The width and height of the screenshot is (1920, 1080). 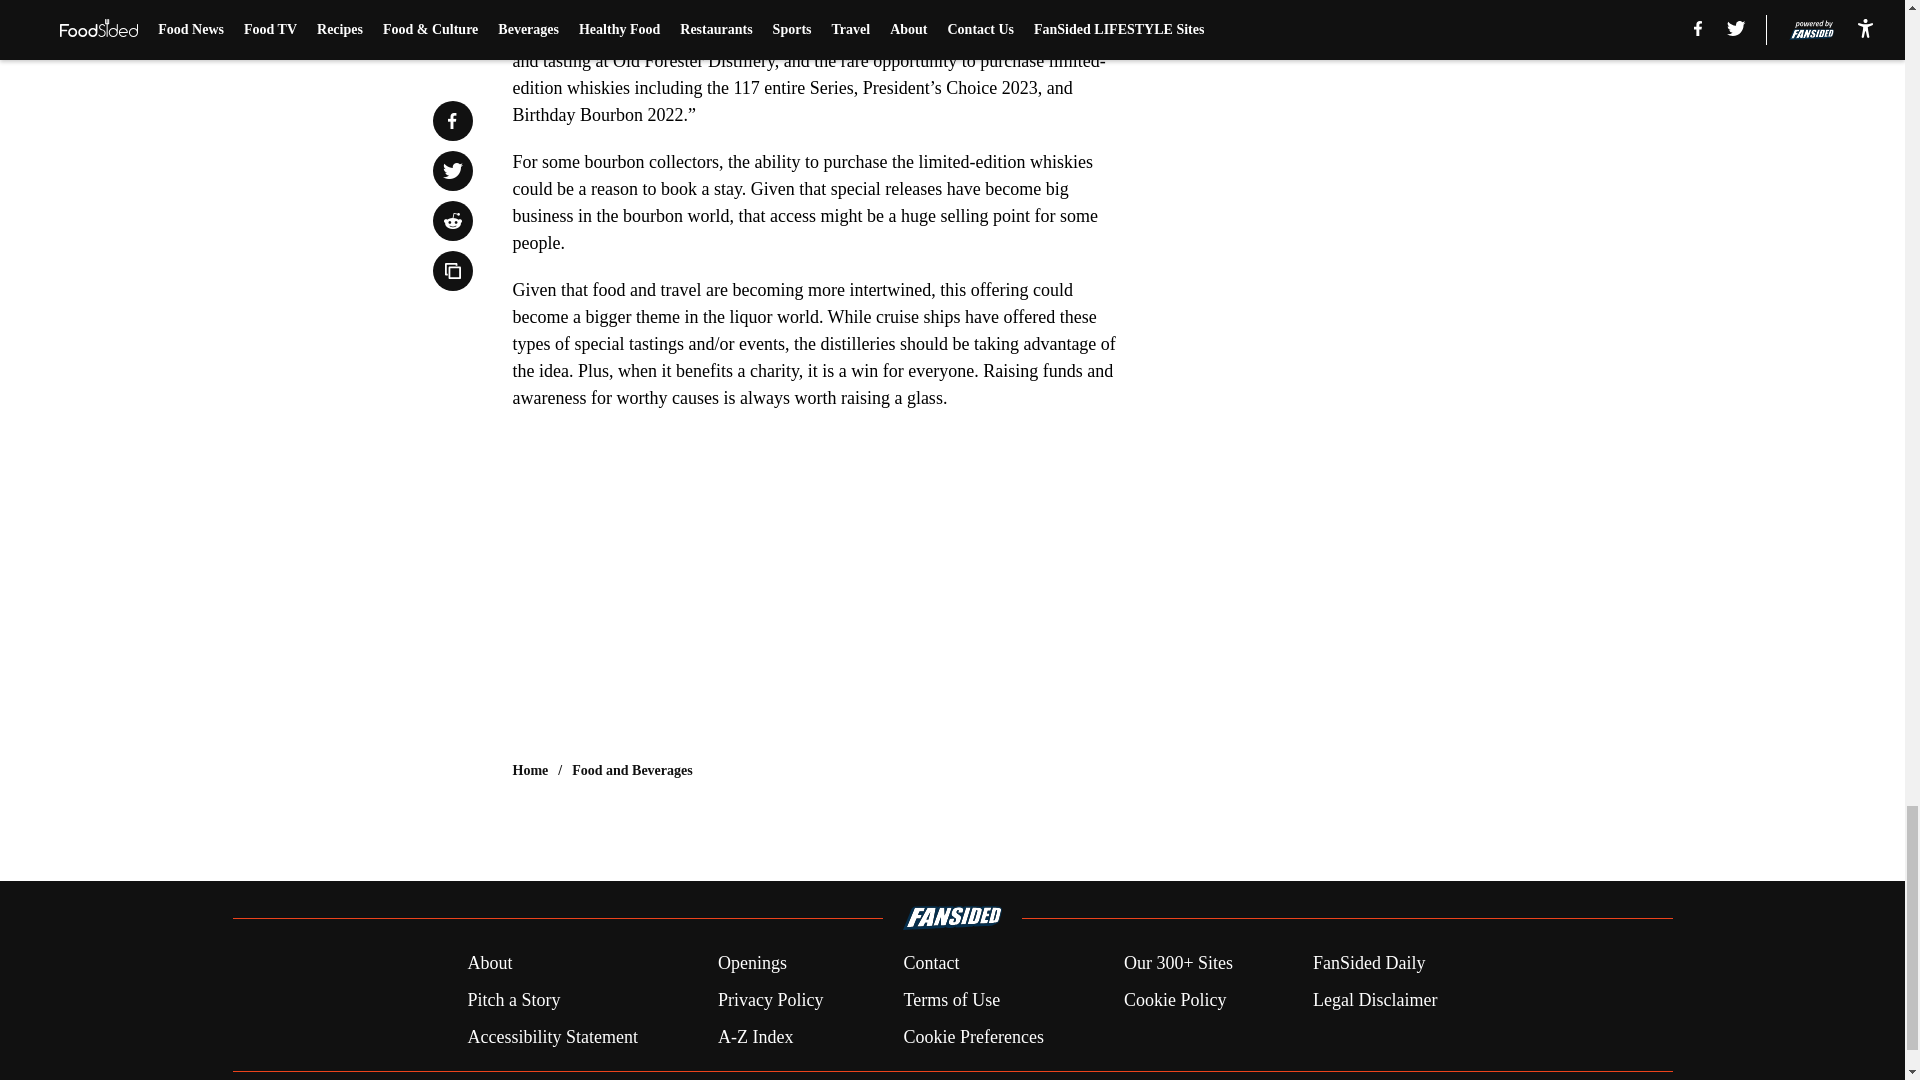 I want to click on Home, so click(x=530, y=770).